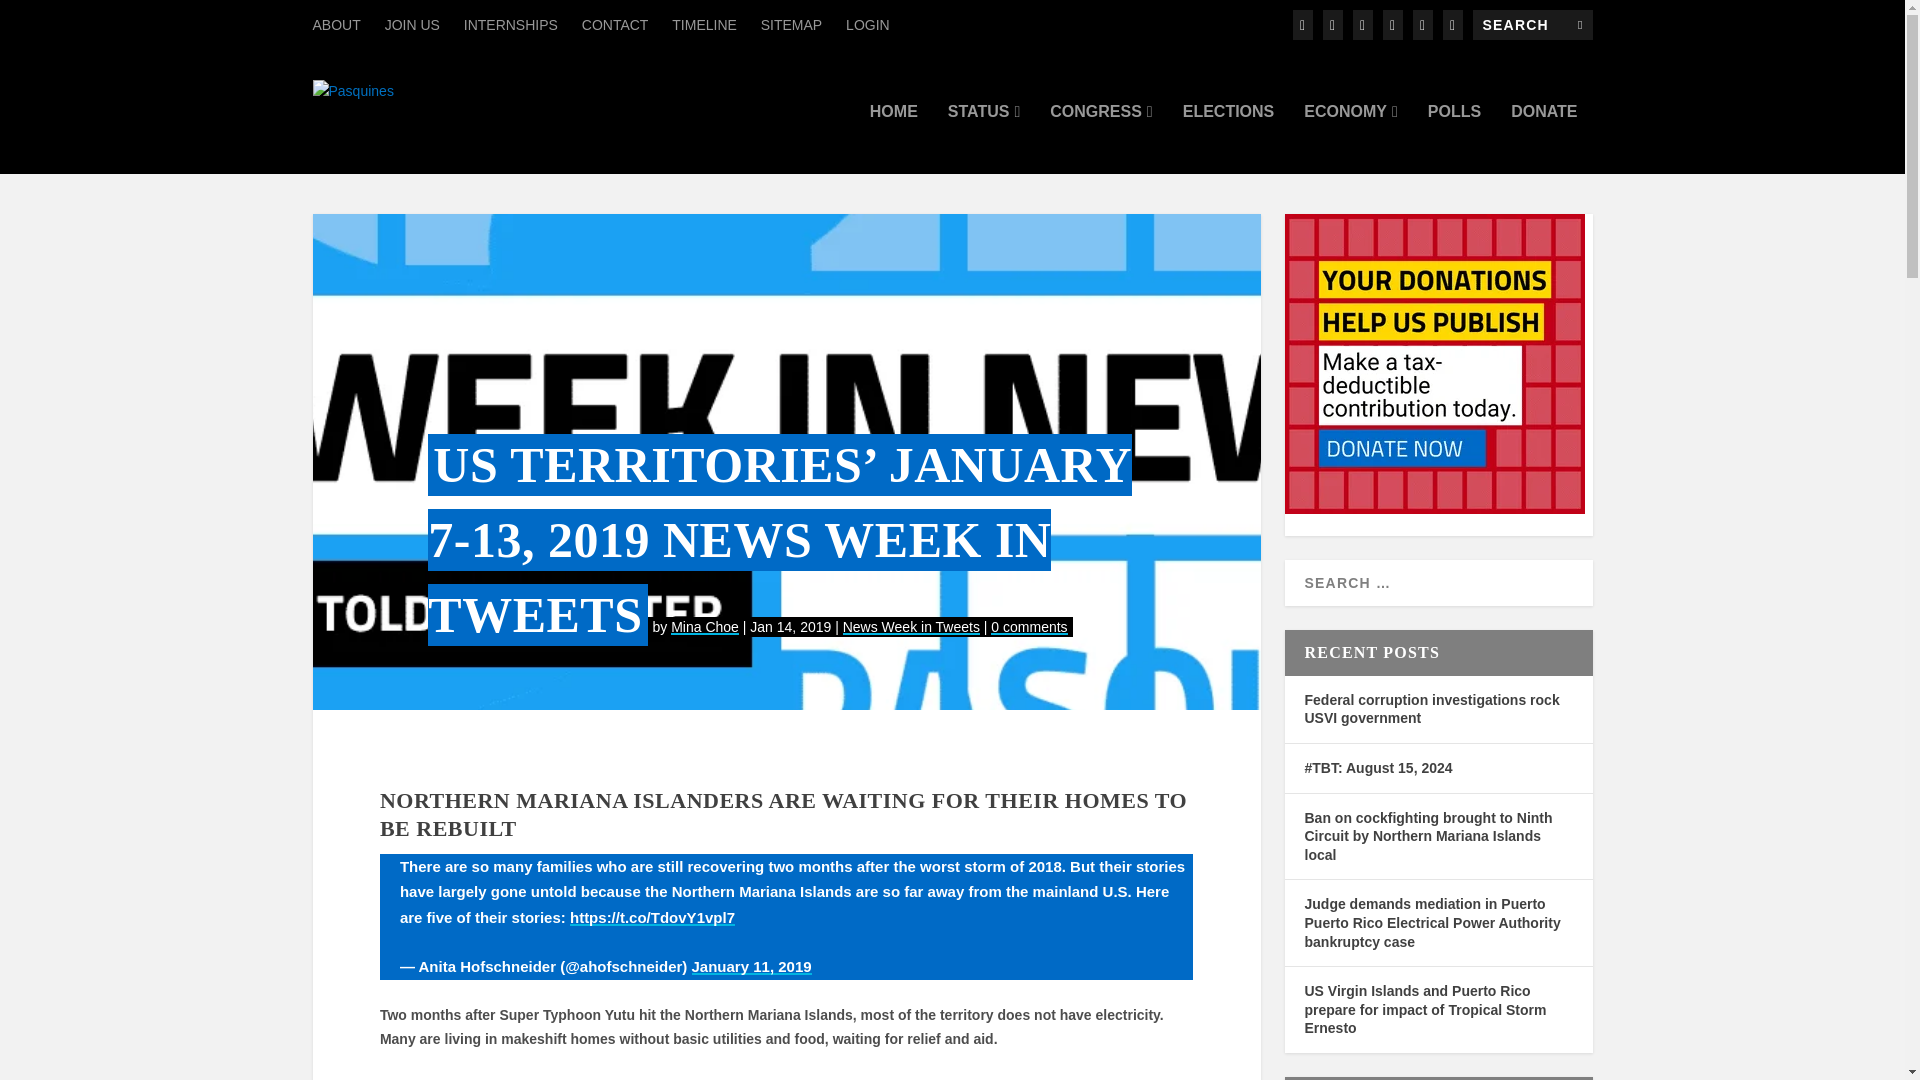 This screenshot has width=1920, height=1080. Describe the element at coordinates (790, 24) in the screenshot. I see `SITEMAP` at that location.